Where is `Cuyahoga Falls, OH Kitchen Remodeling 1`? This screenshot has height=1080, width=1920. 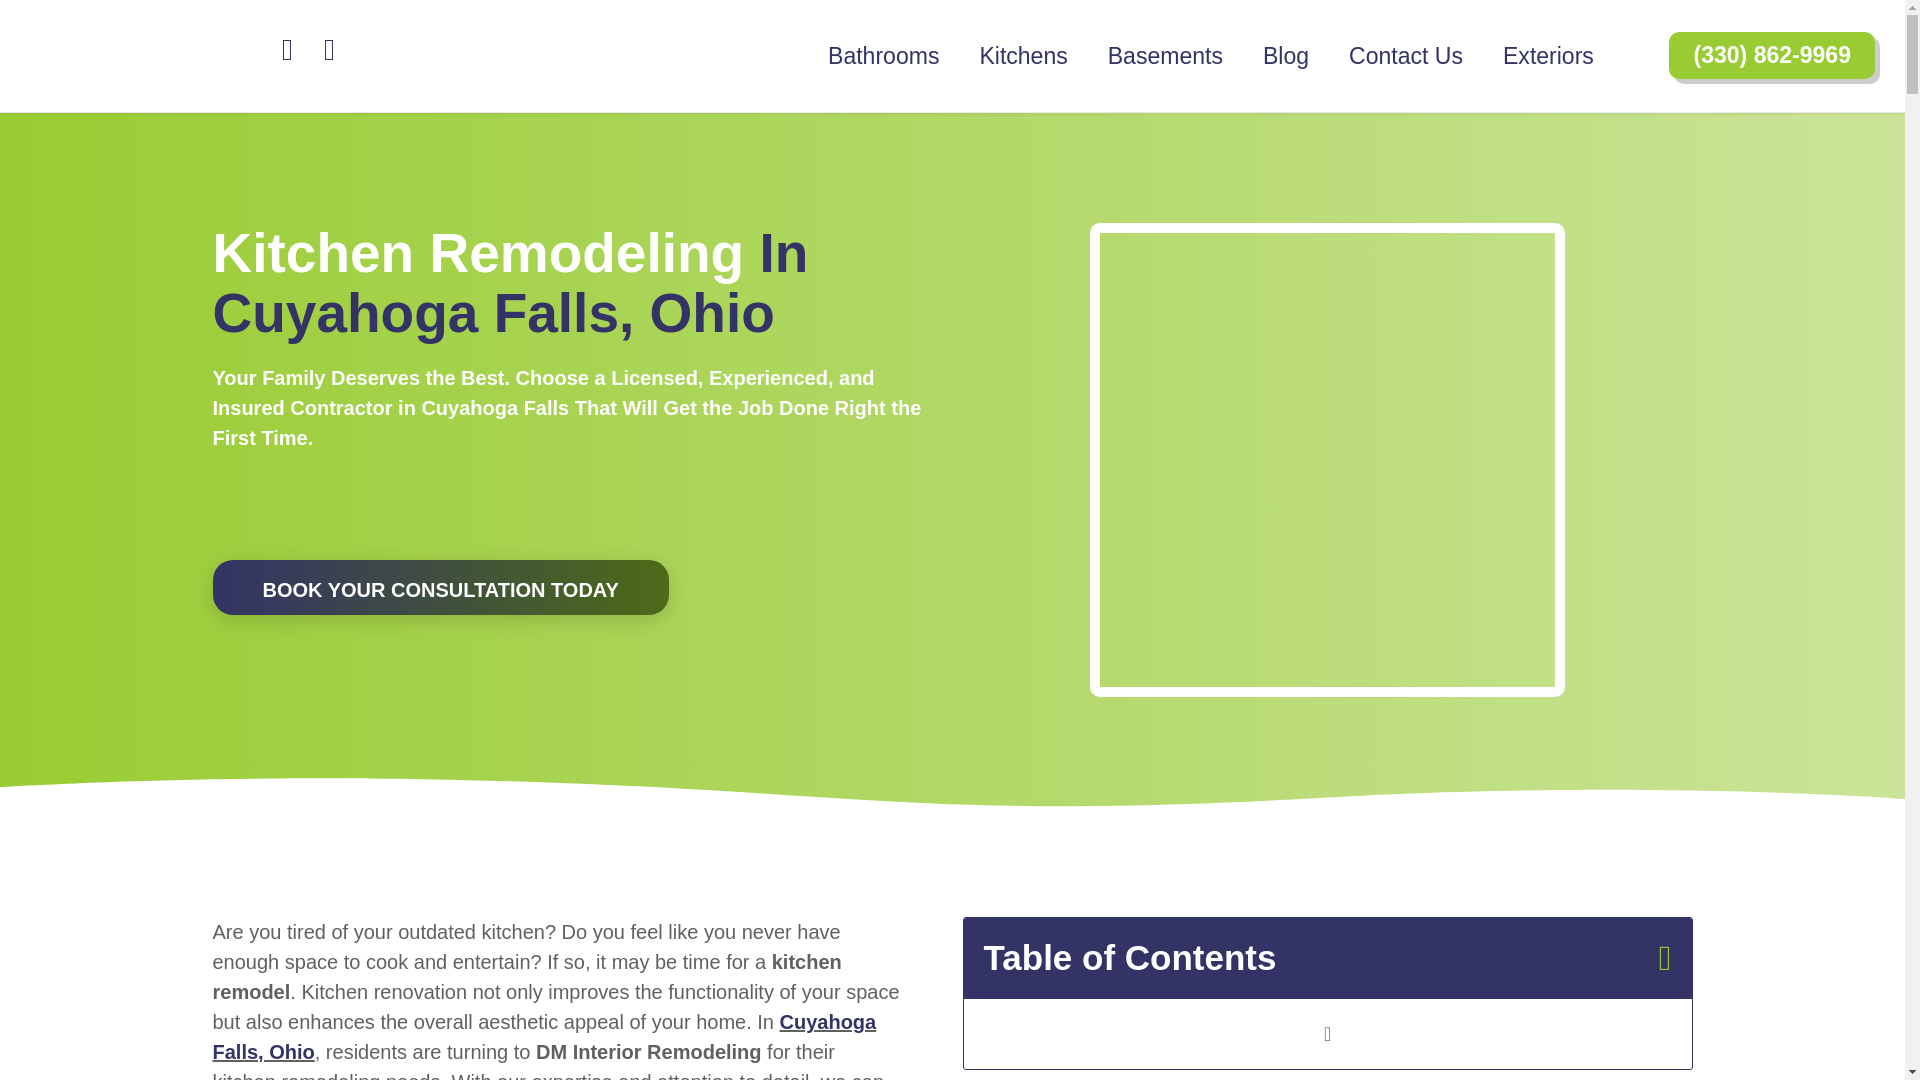
Cuyahoga Falls, OH Kitchen Remodeling 1 is located at coordinates (429, 514).